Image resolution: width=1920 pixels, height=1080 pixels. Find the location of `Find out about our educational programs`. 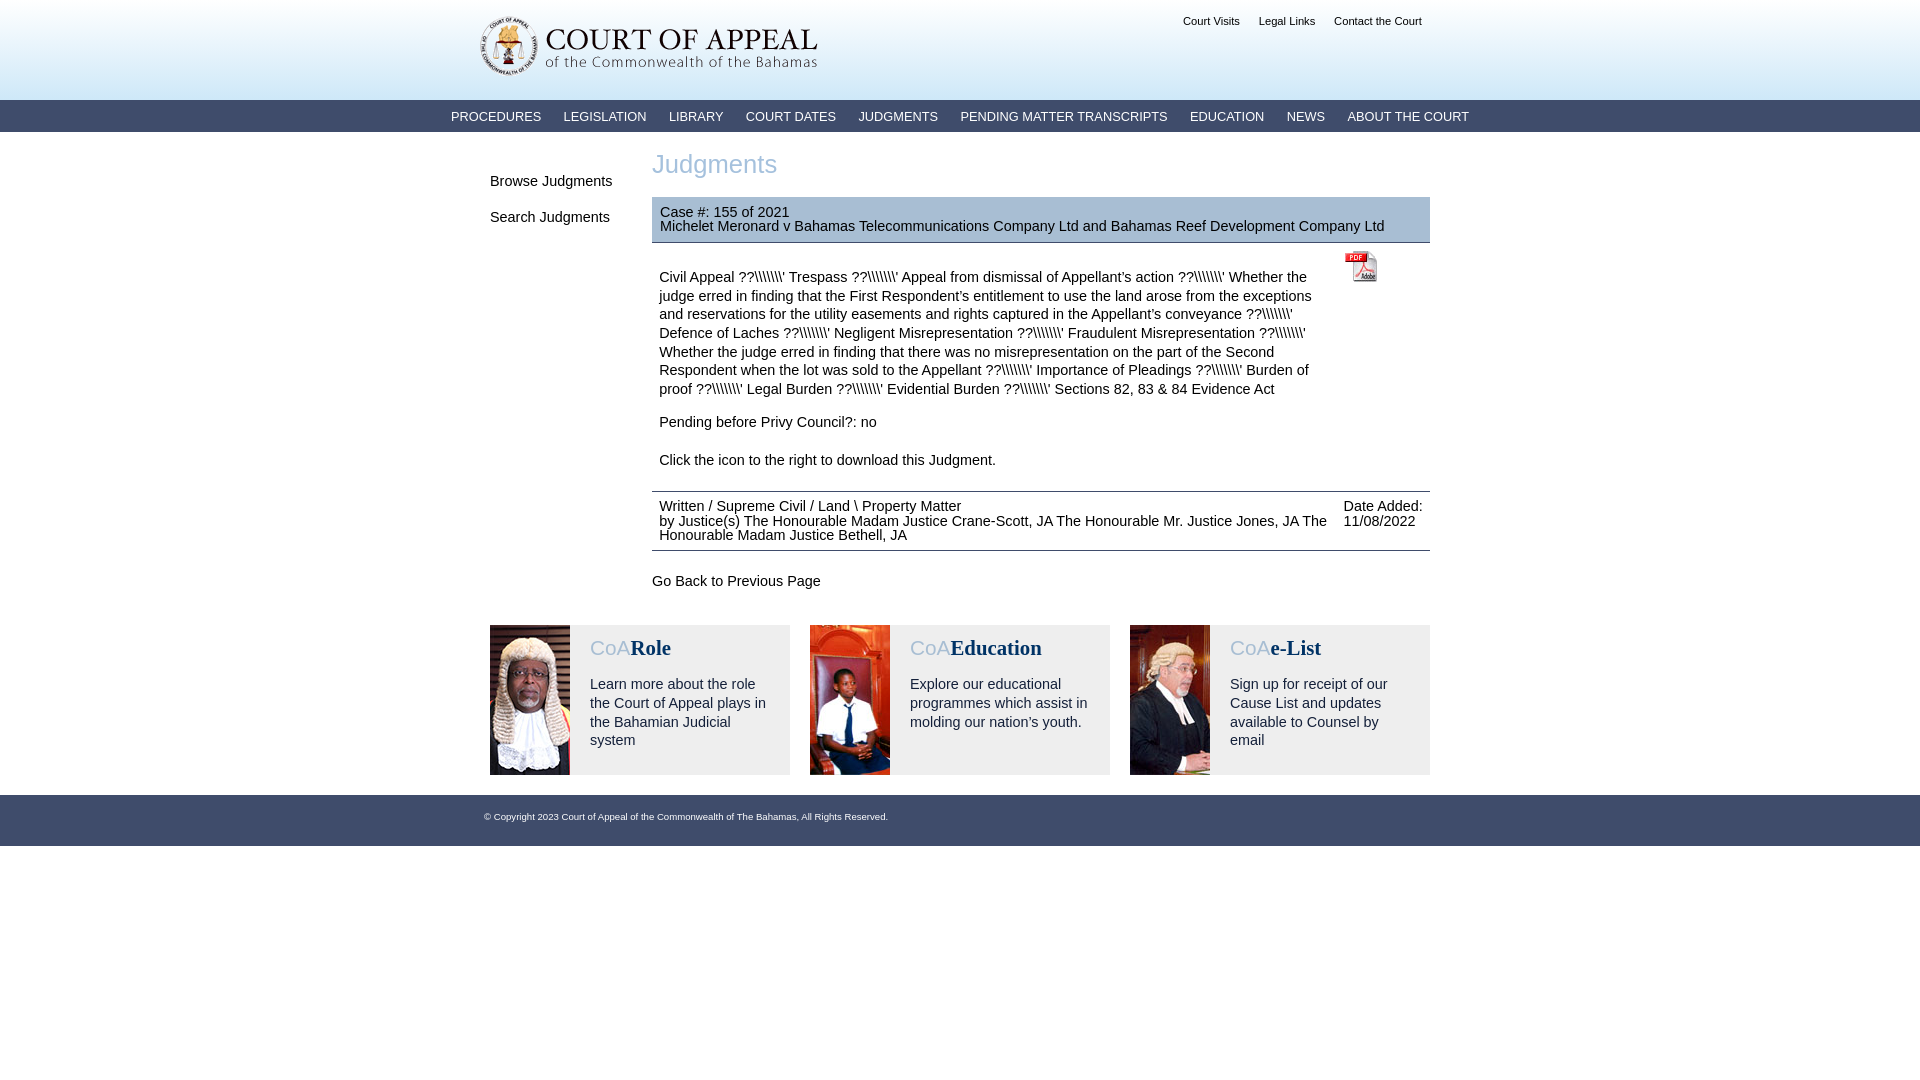

Find out about our educational programs is located at coordinates (960, 700).